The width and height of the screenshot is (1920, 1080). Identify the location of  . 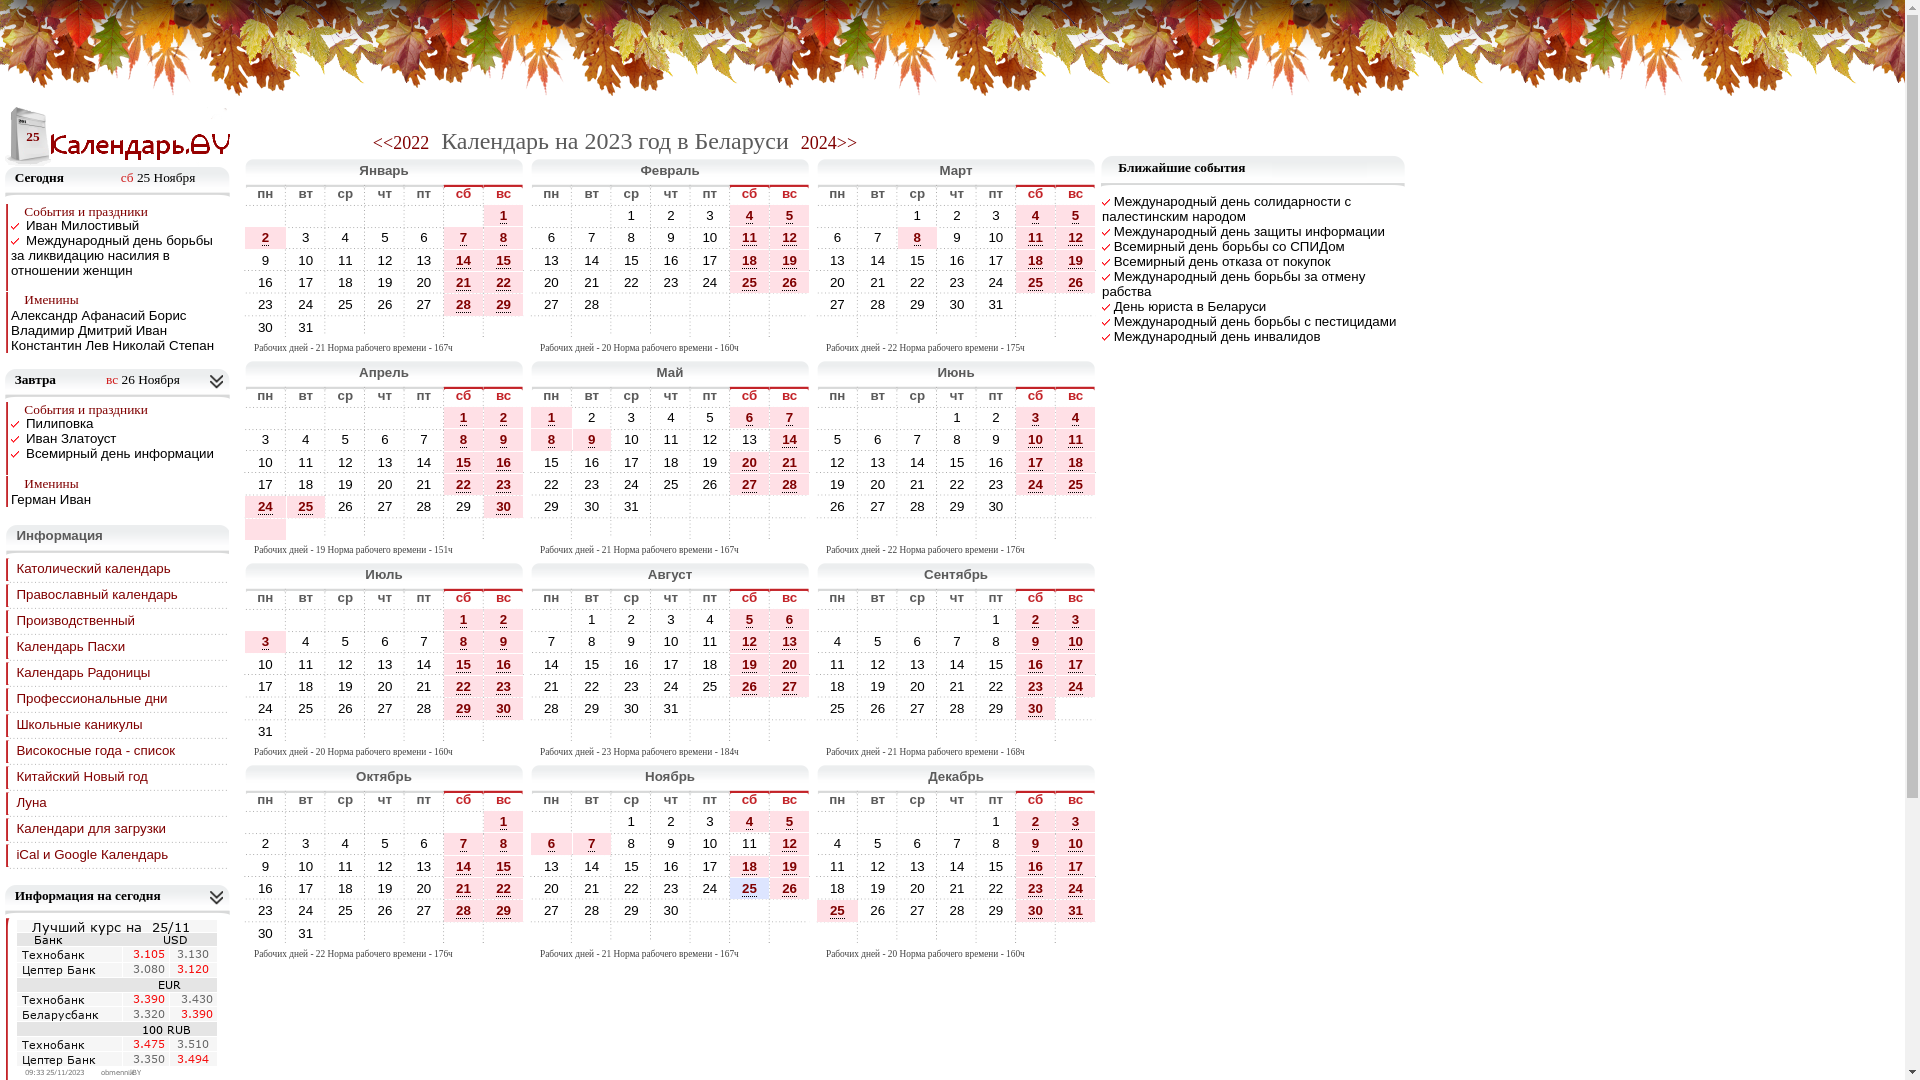
(464, 530).